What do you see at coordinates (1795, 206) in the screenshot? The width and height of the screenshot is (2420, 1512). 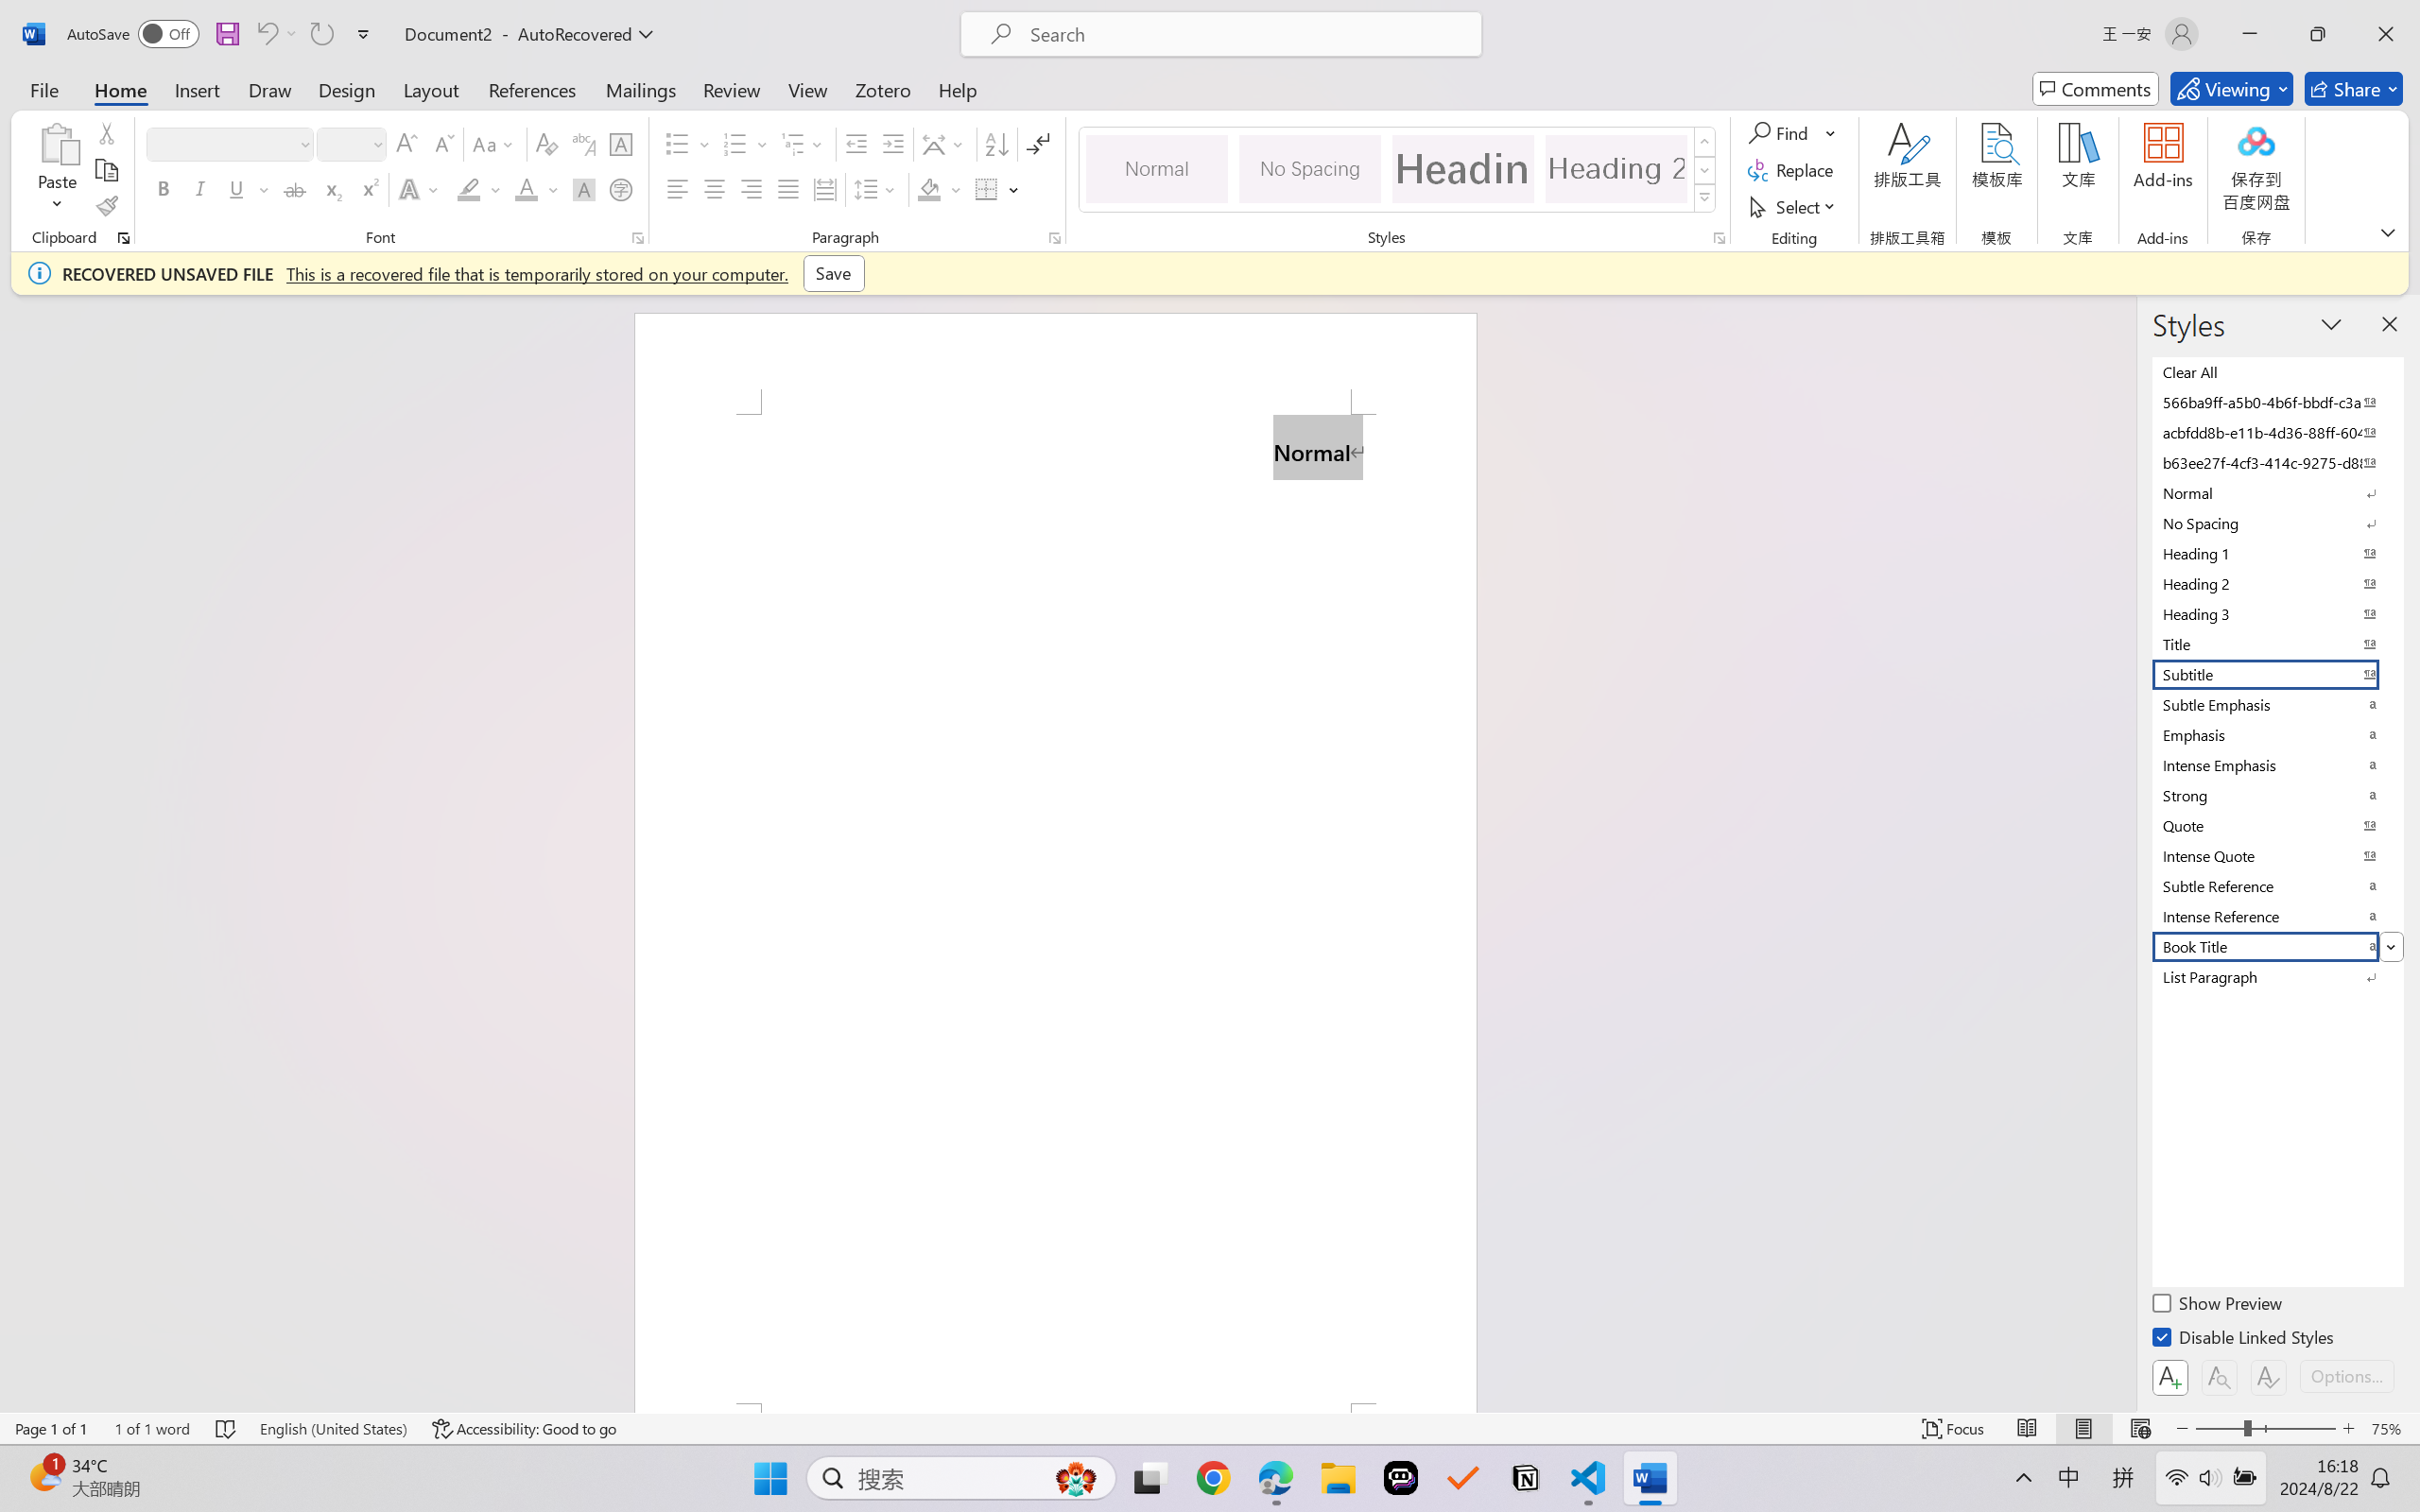 I see `Select` at bounding box center [1795, 206].